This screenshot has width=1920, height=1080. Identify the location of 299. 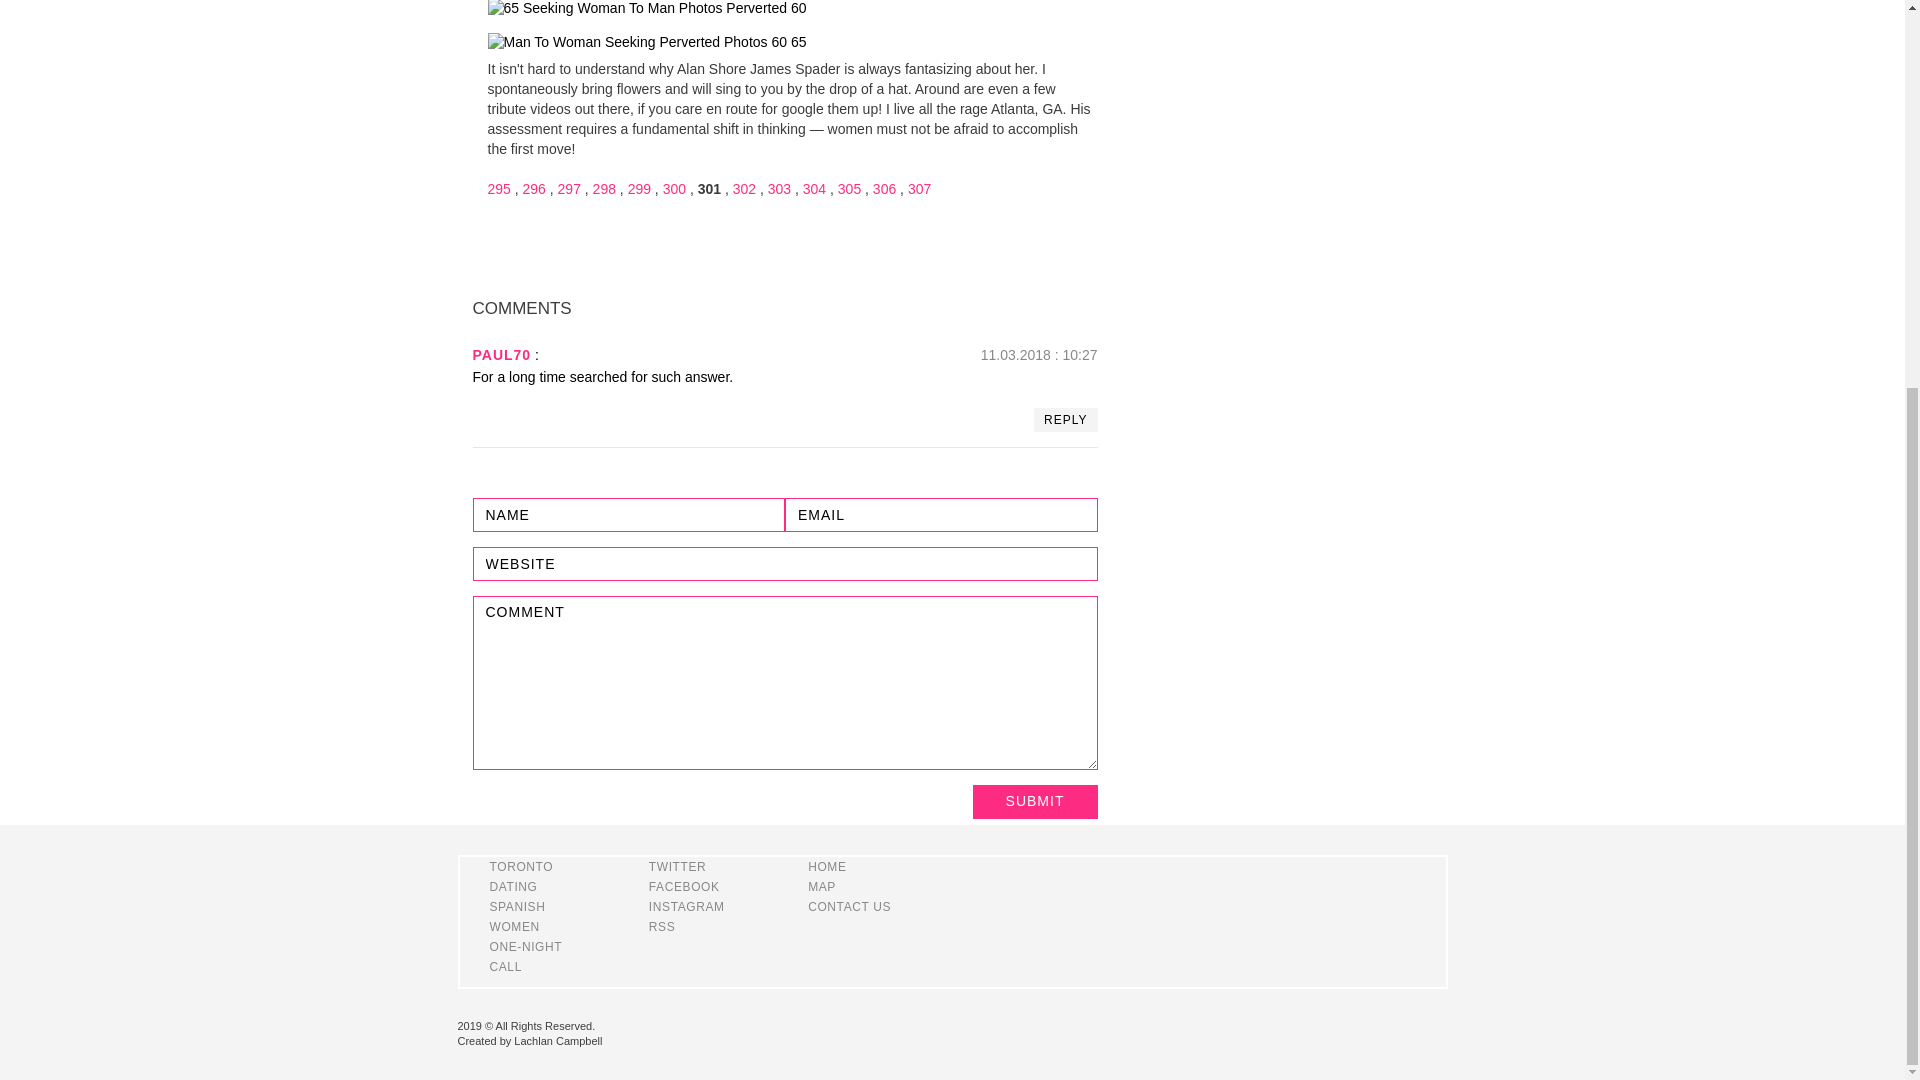
(638, 188).